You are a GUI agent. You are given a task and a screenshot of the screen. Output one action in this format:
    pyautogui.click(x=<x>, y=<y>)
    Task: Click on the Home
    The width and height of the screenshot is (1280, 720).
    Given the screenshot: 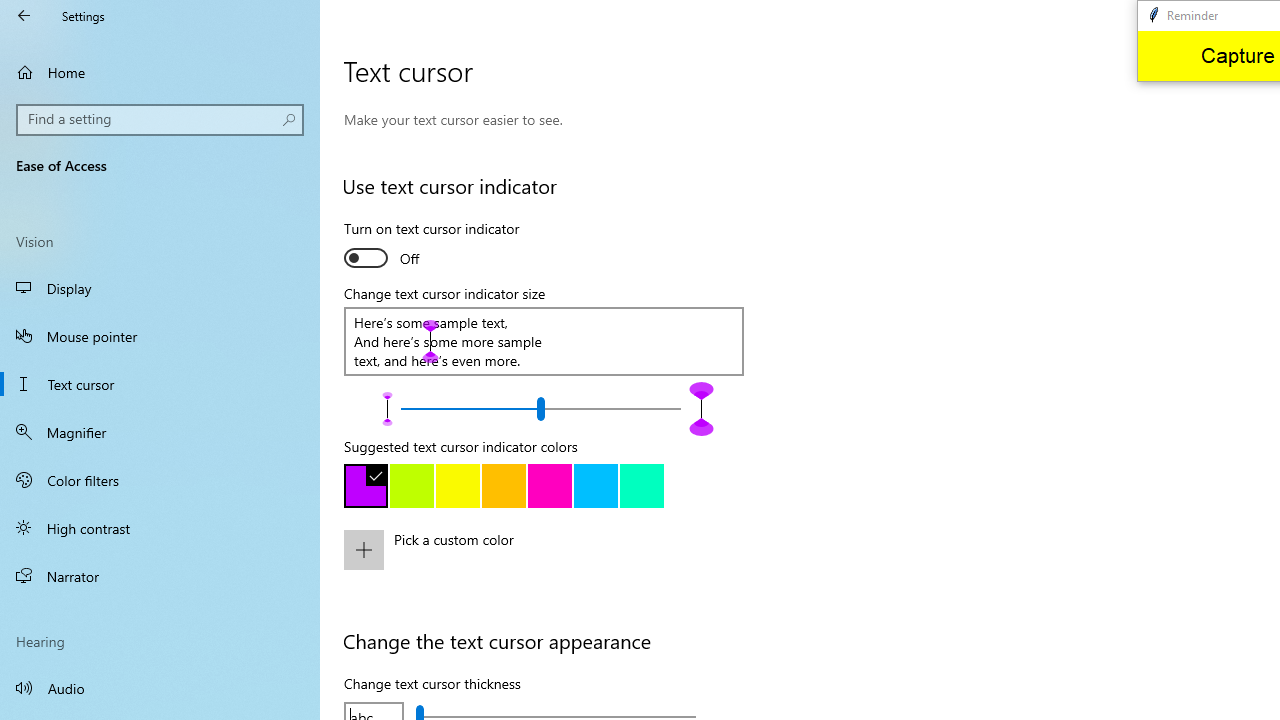 What is the action you would take?
    pyautogui.click(x=160, y=72)
    